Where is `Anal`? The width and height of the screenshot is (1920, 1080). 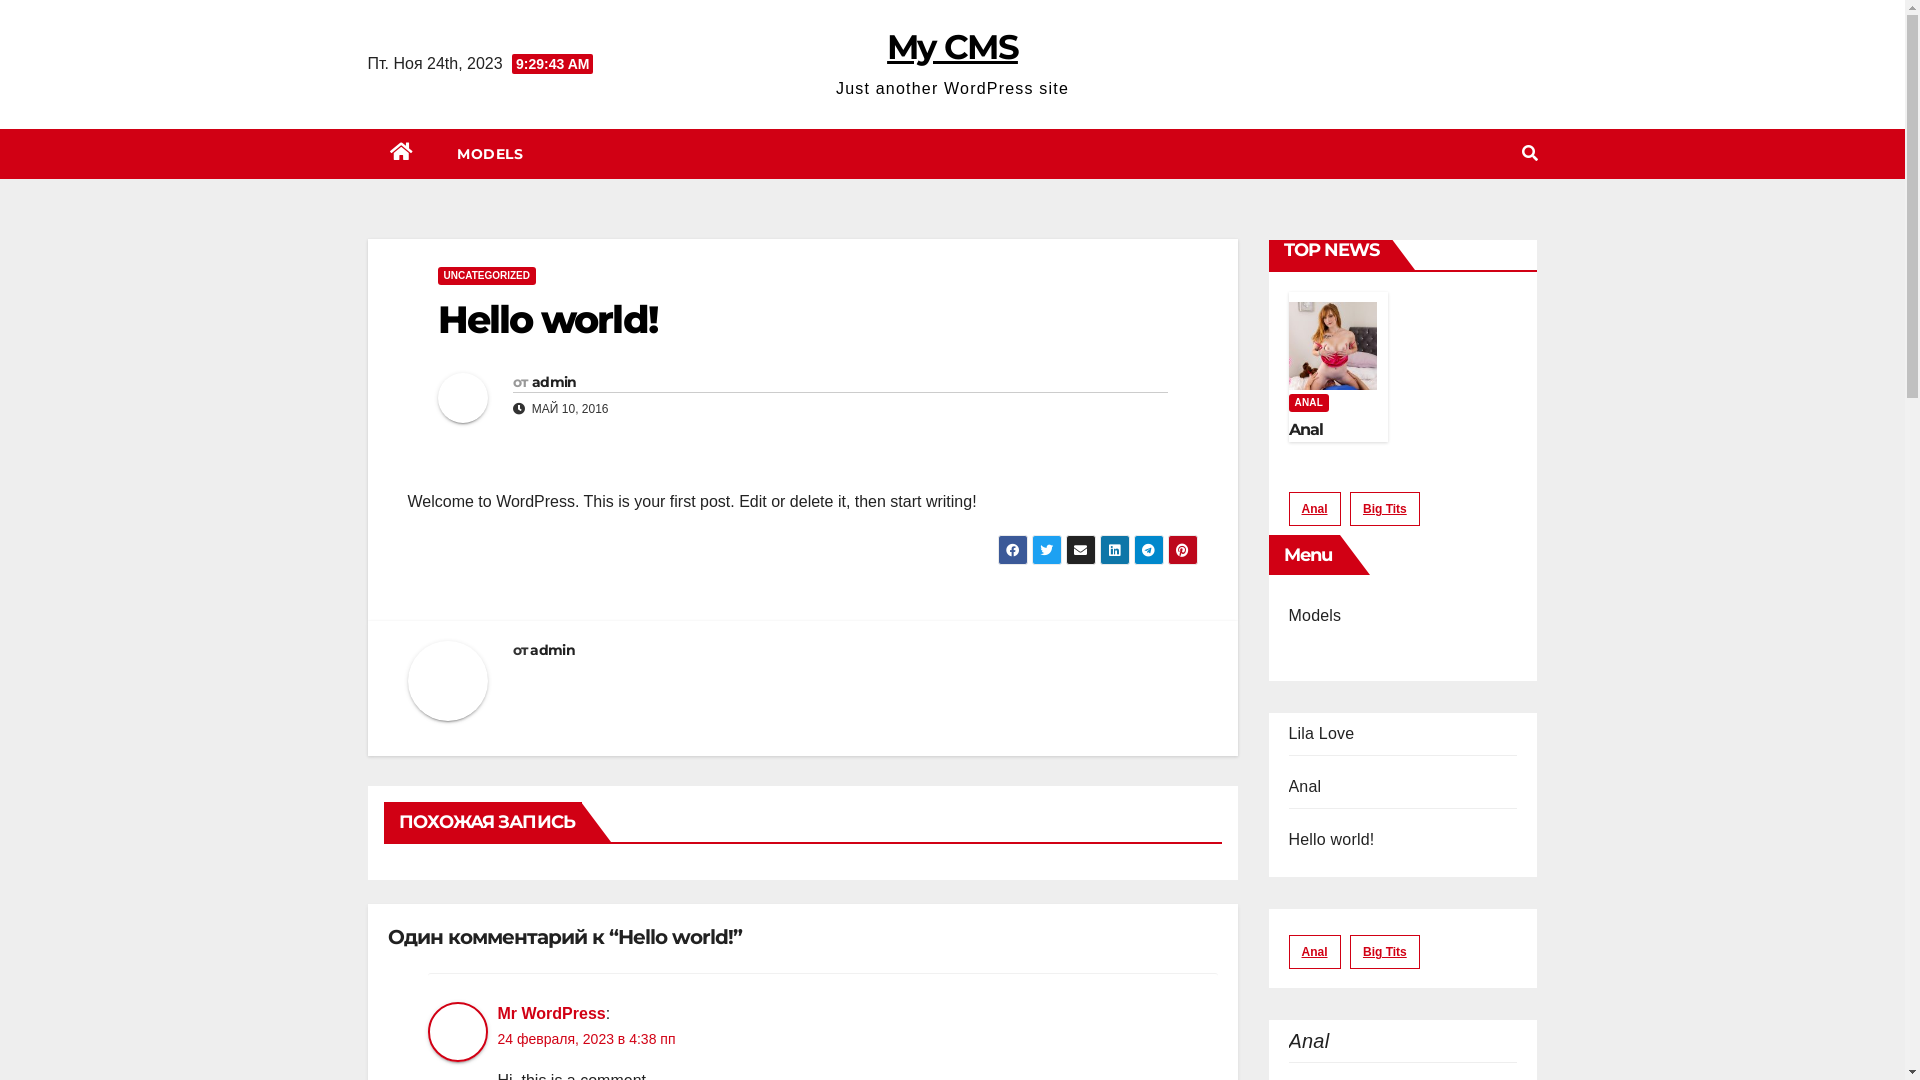 Anal is located at coordinates (1304, 786).